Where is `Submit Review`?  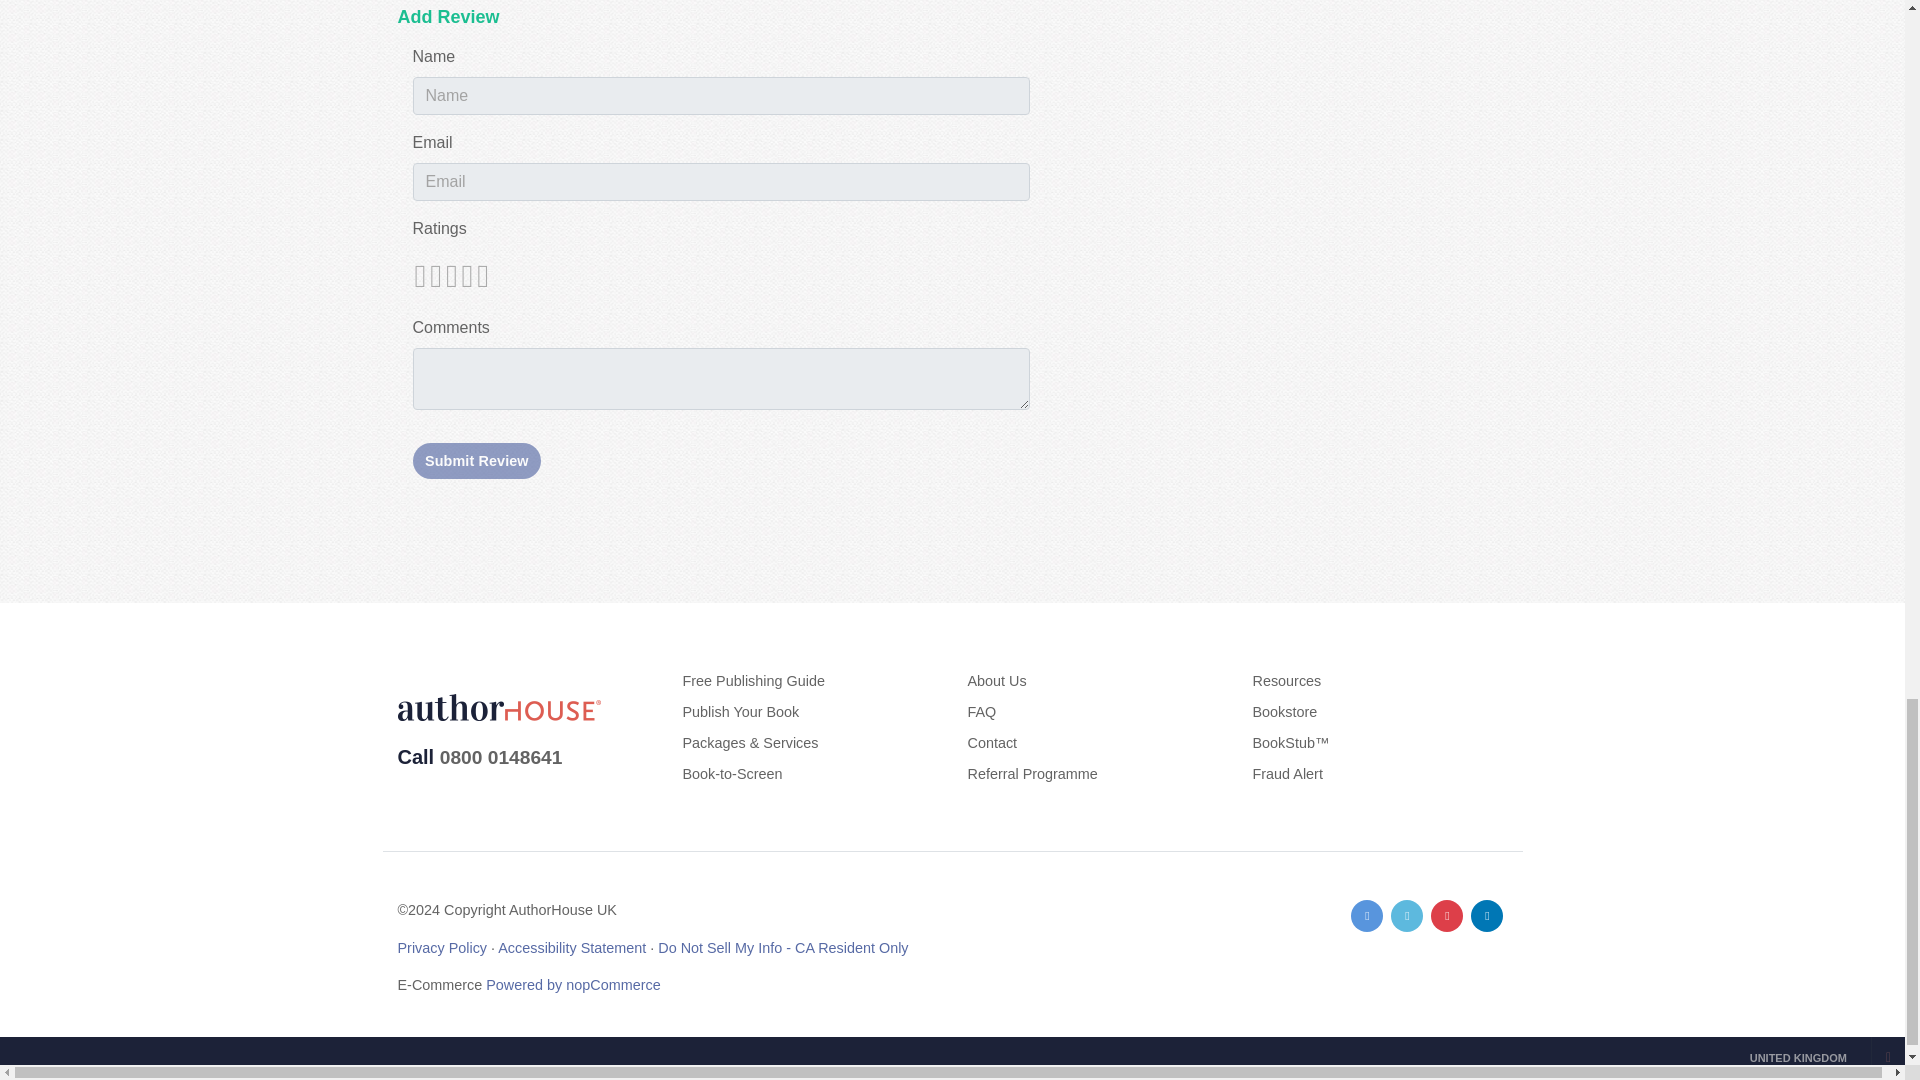
Submit Review is located at coordinates (476, 460).